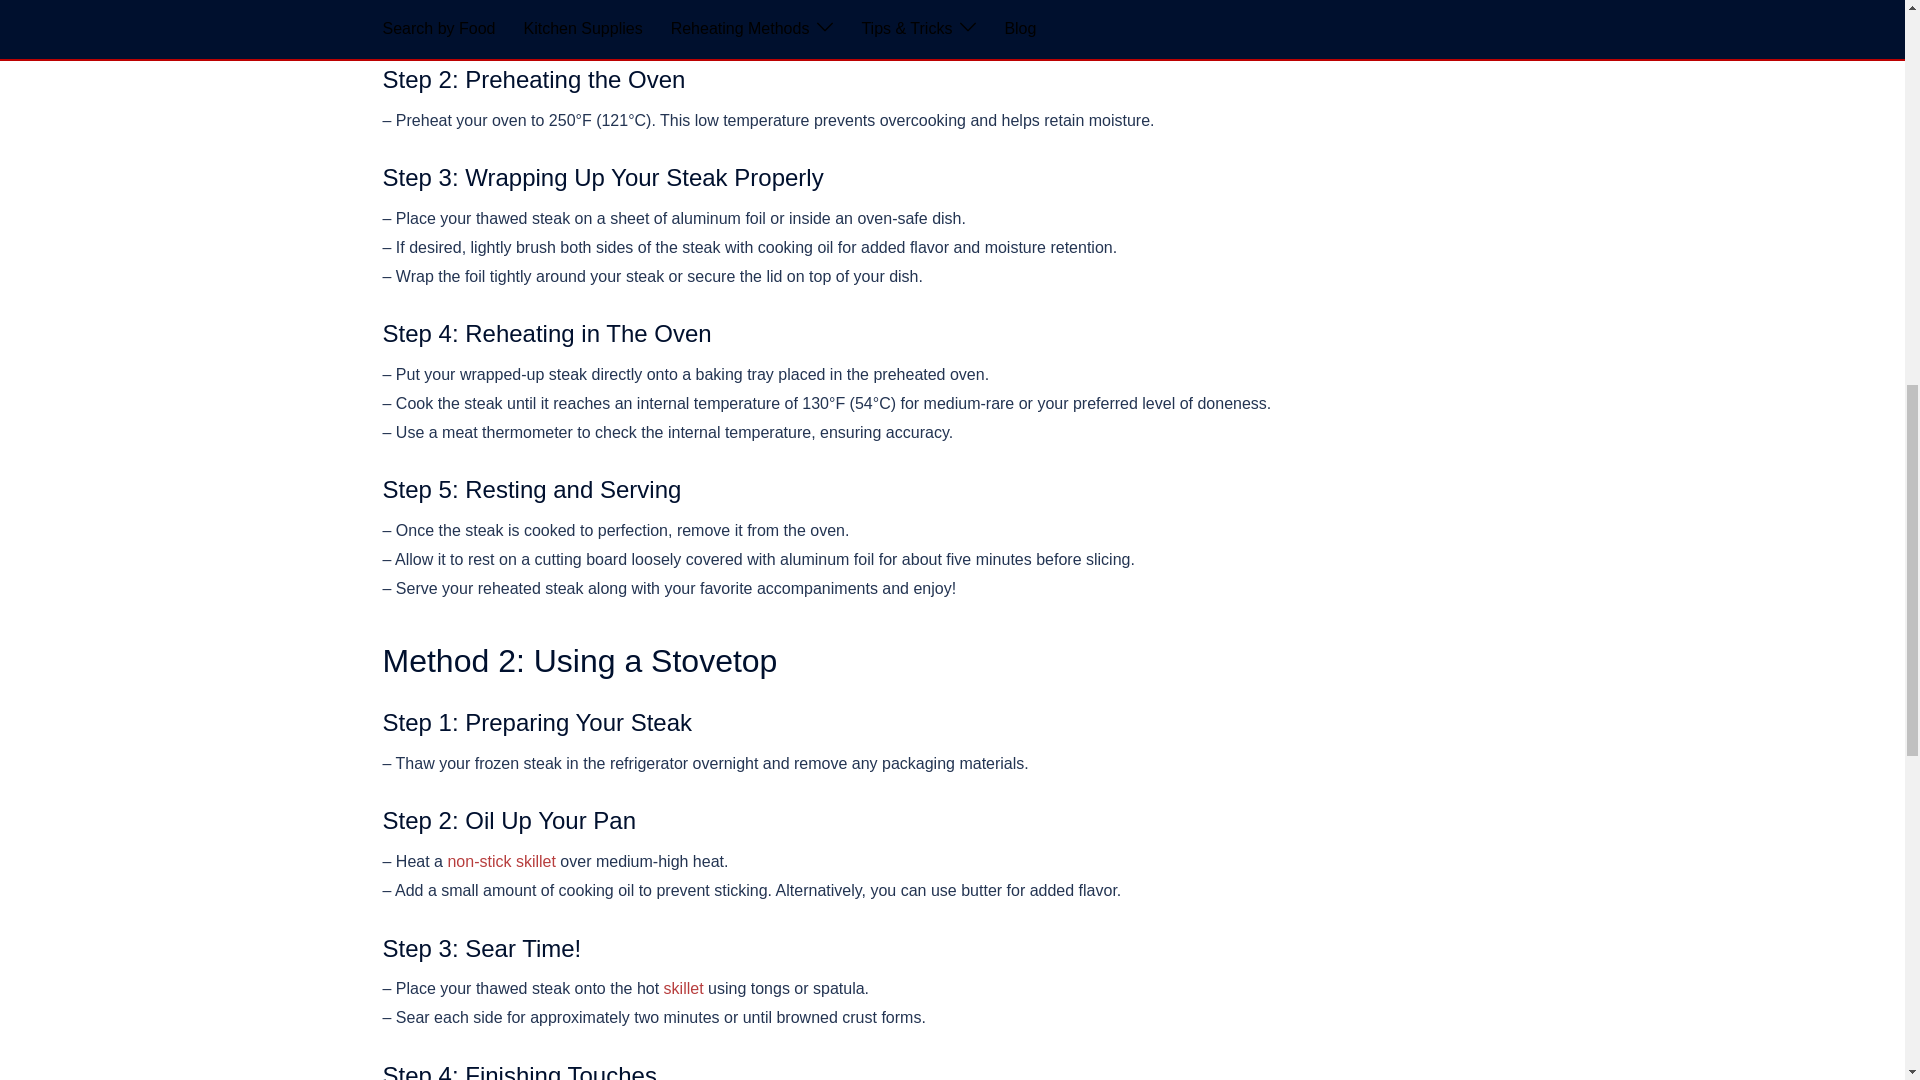  What do you see at coordinates (500, 862) in the screenshot?
I see `non-stick skillet` at bounding box center [500, 862].